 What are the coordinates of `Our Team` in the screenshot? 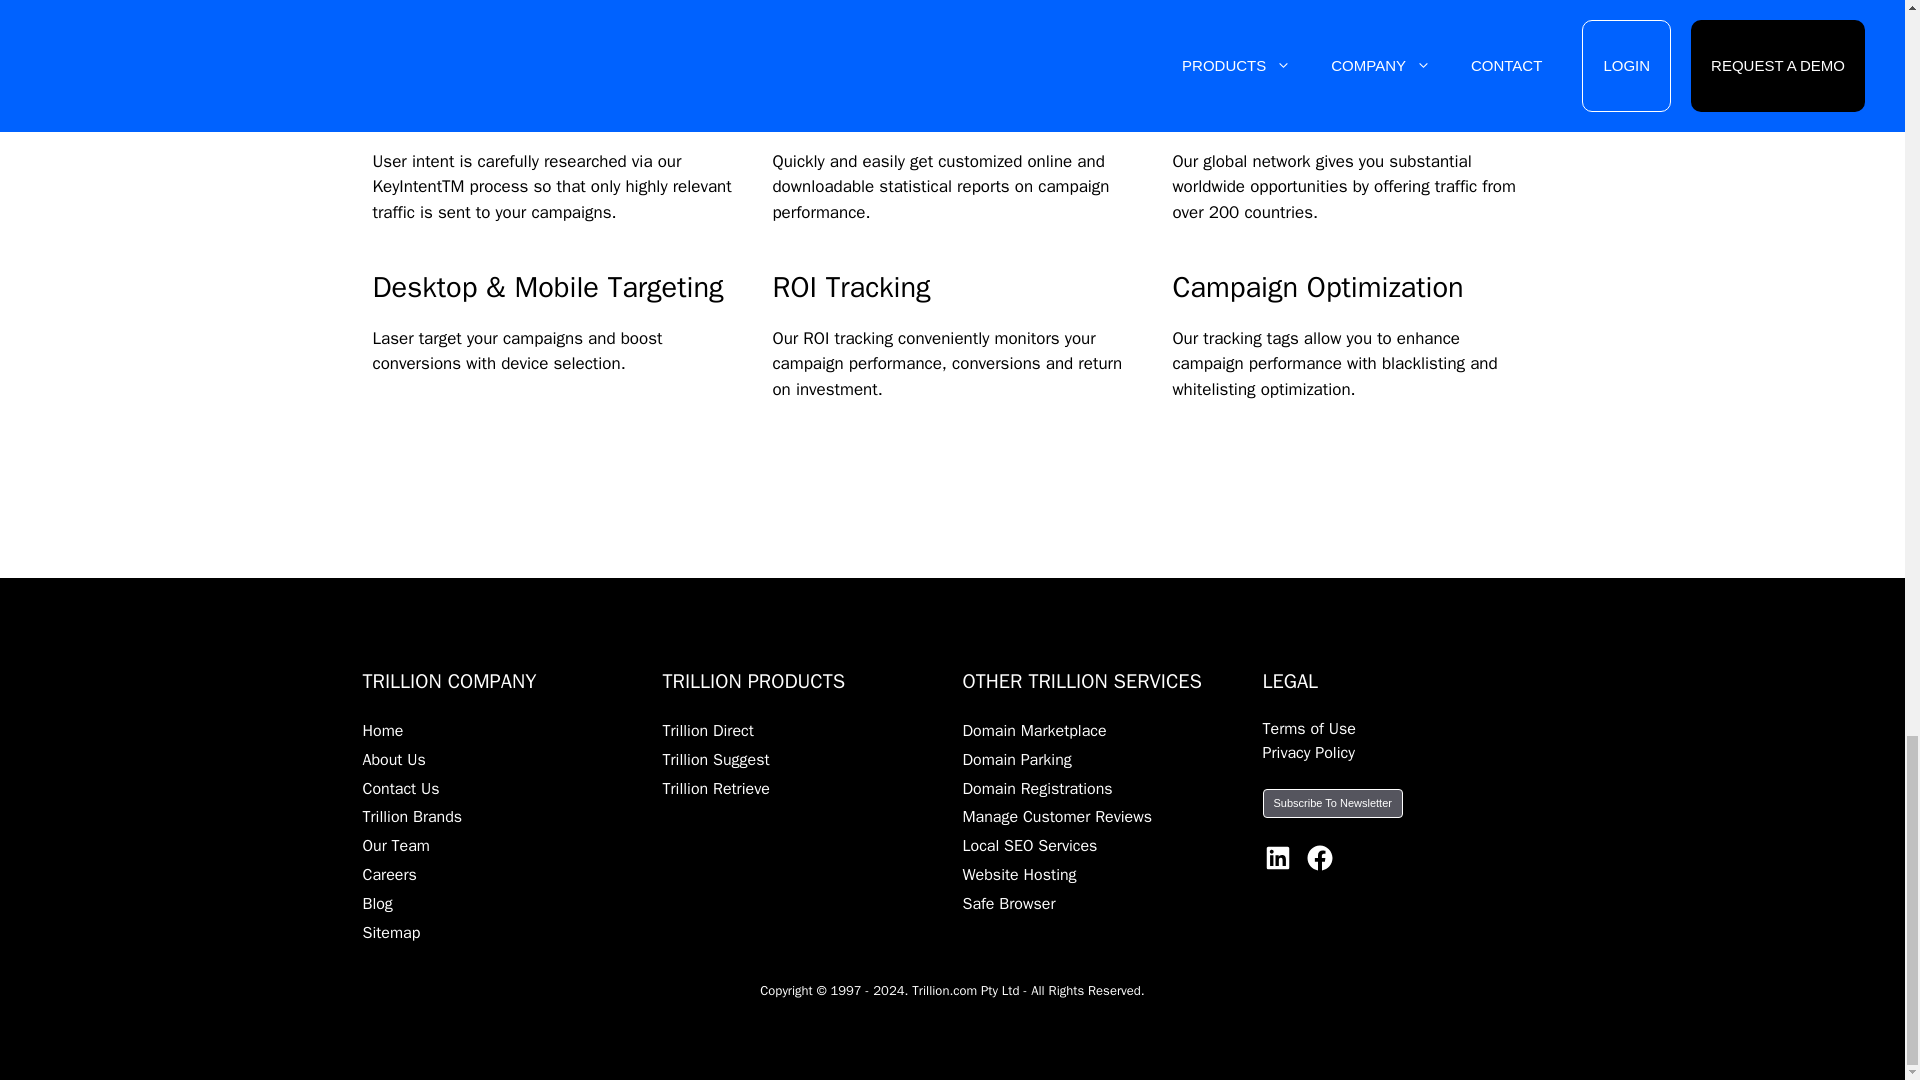 It's located at (395, 846).